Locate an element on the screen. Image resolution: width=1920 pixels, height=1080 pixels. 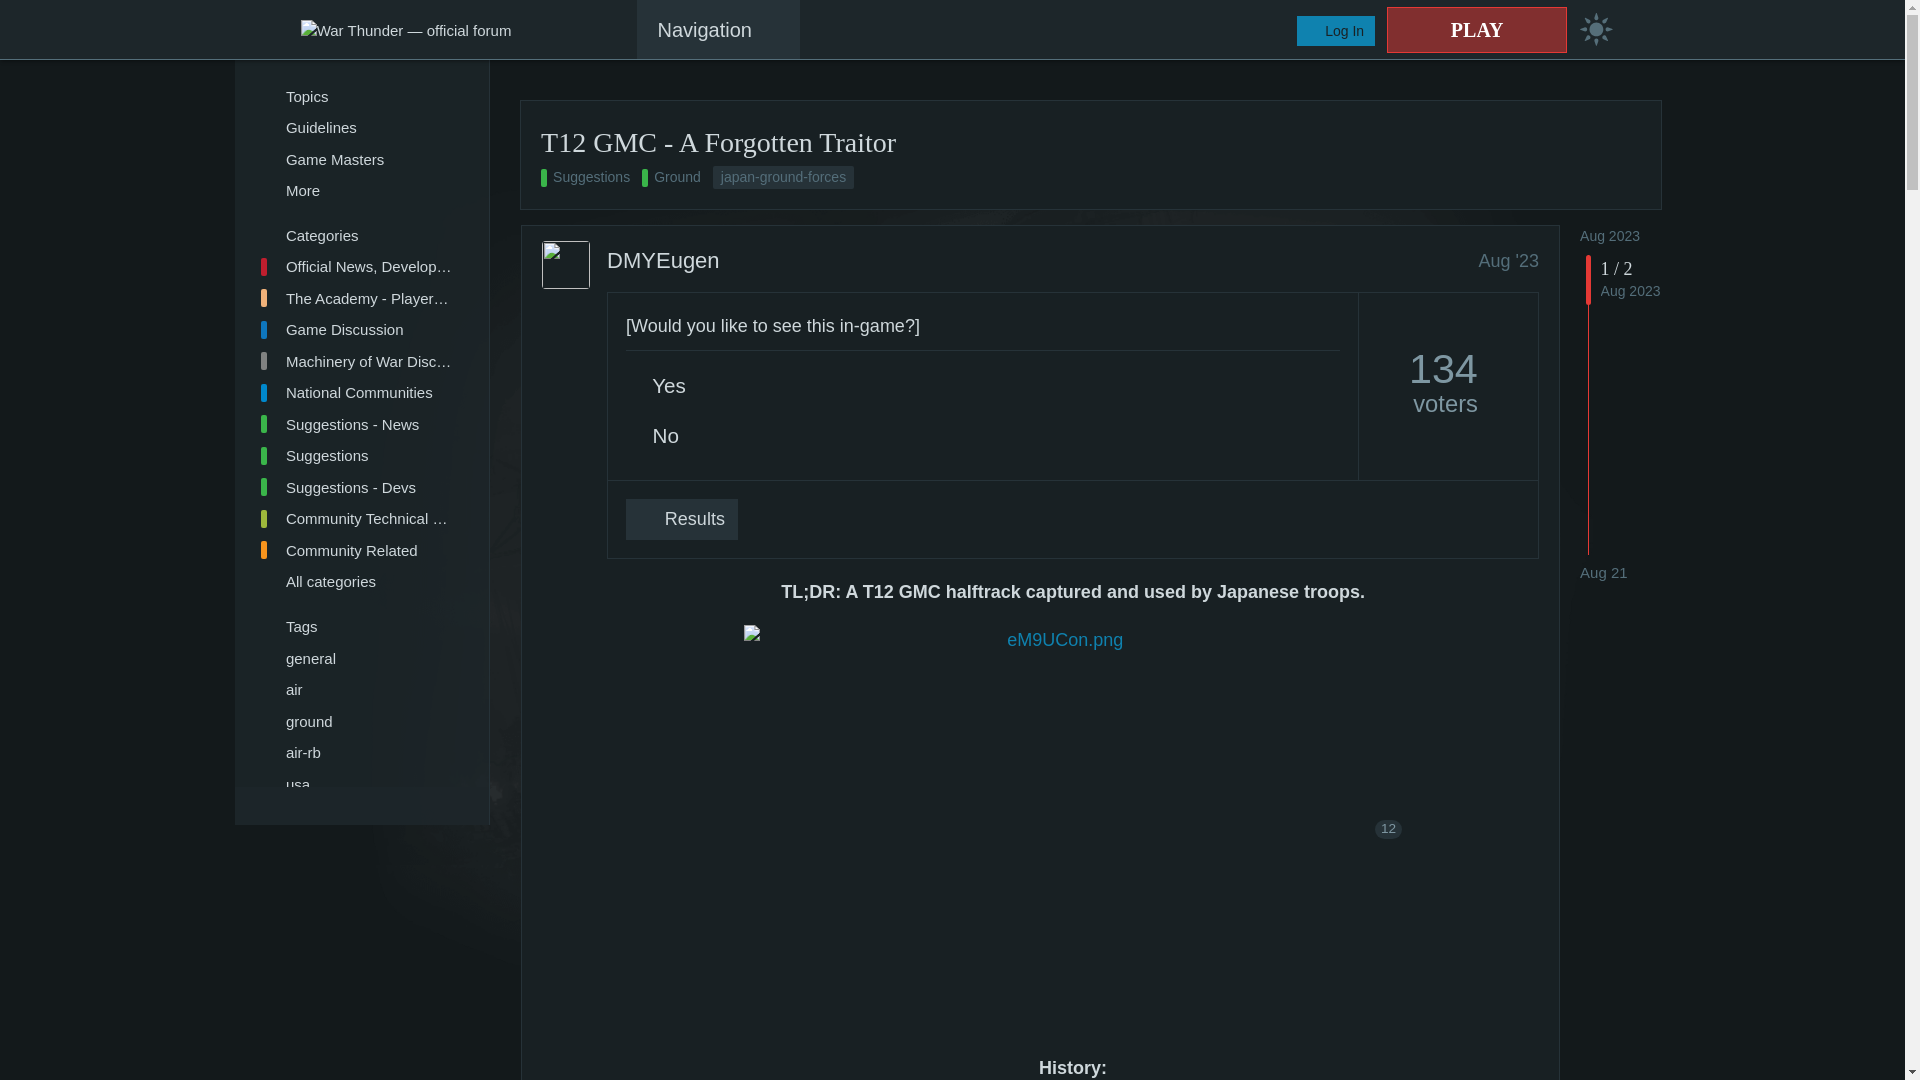
Guidelines is located at coordinates (354, 128).